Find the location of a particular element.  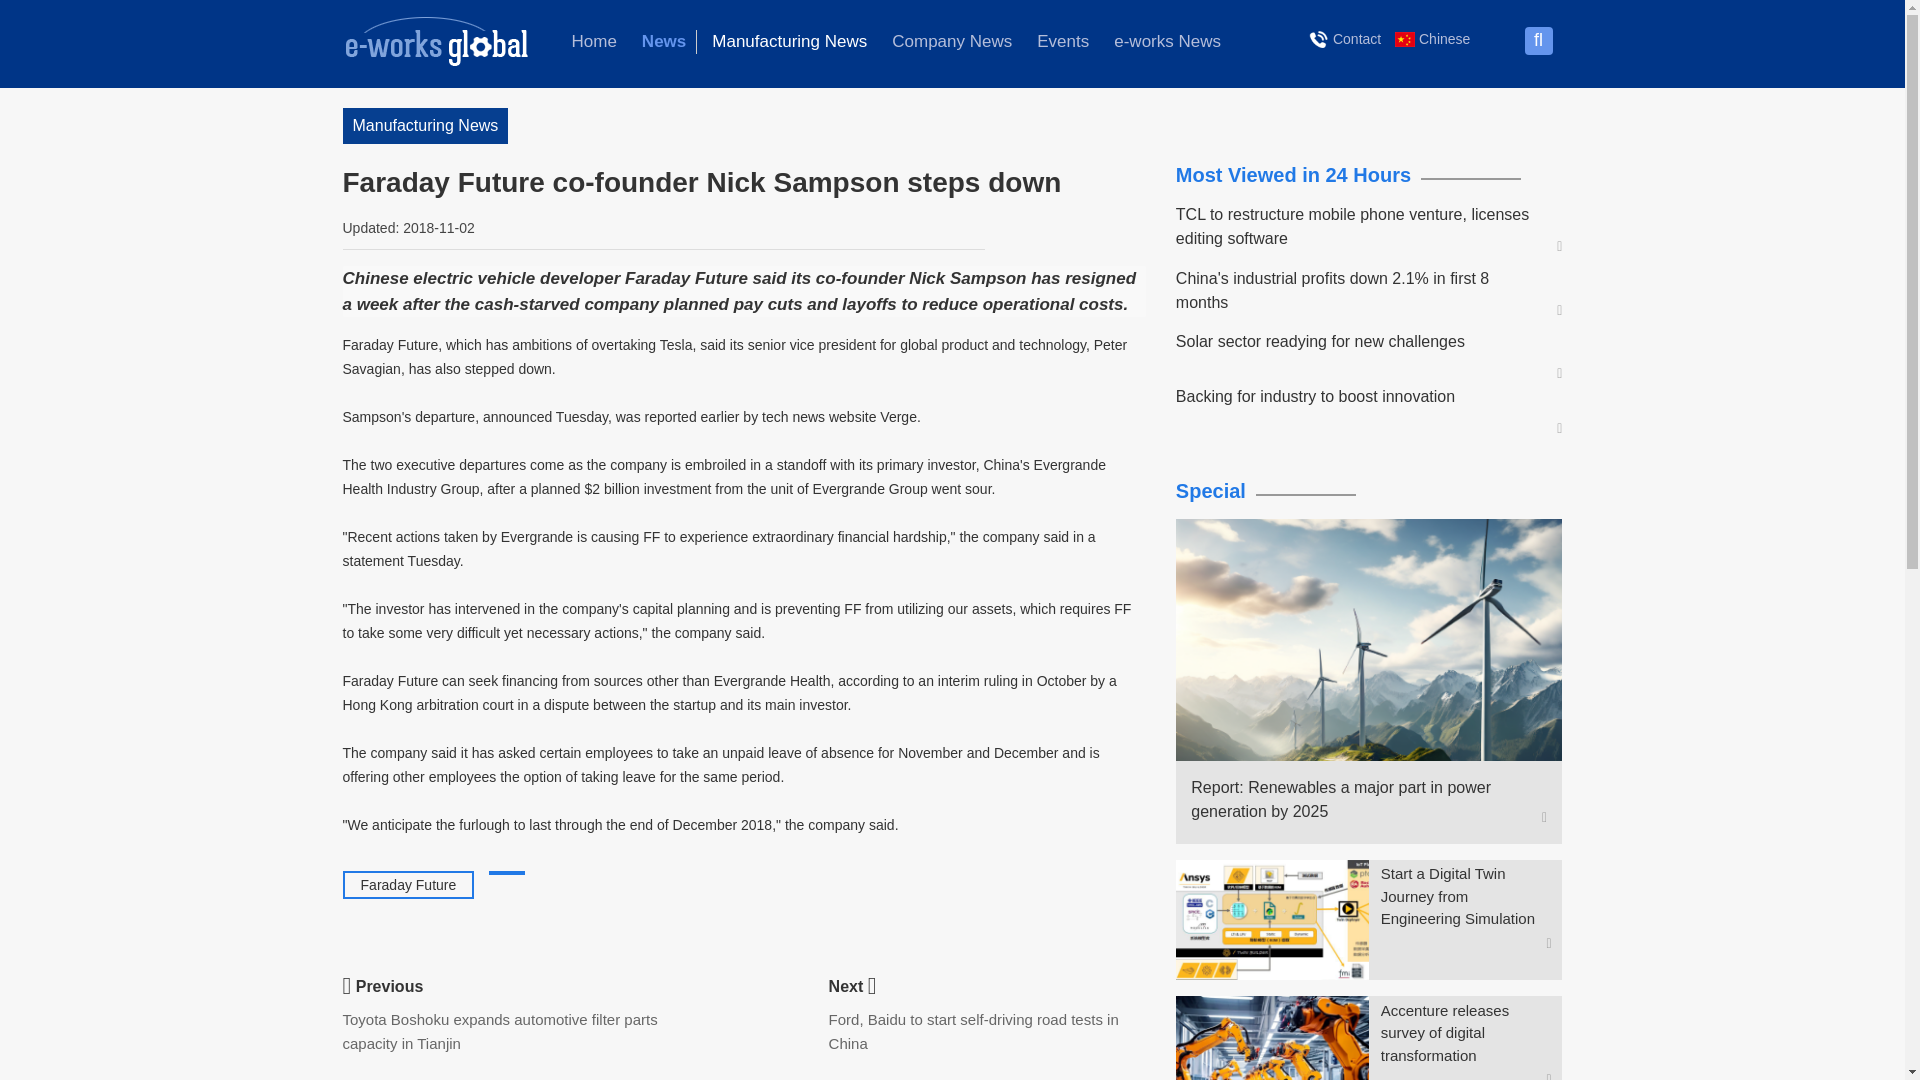

Events is located at coordinates (1062, 42).